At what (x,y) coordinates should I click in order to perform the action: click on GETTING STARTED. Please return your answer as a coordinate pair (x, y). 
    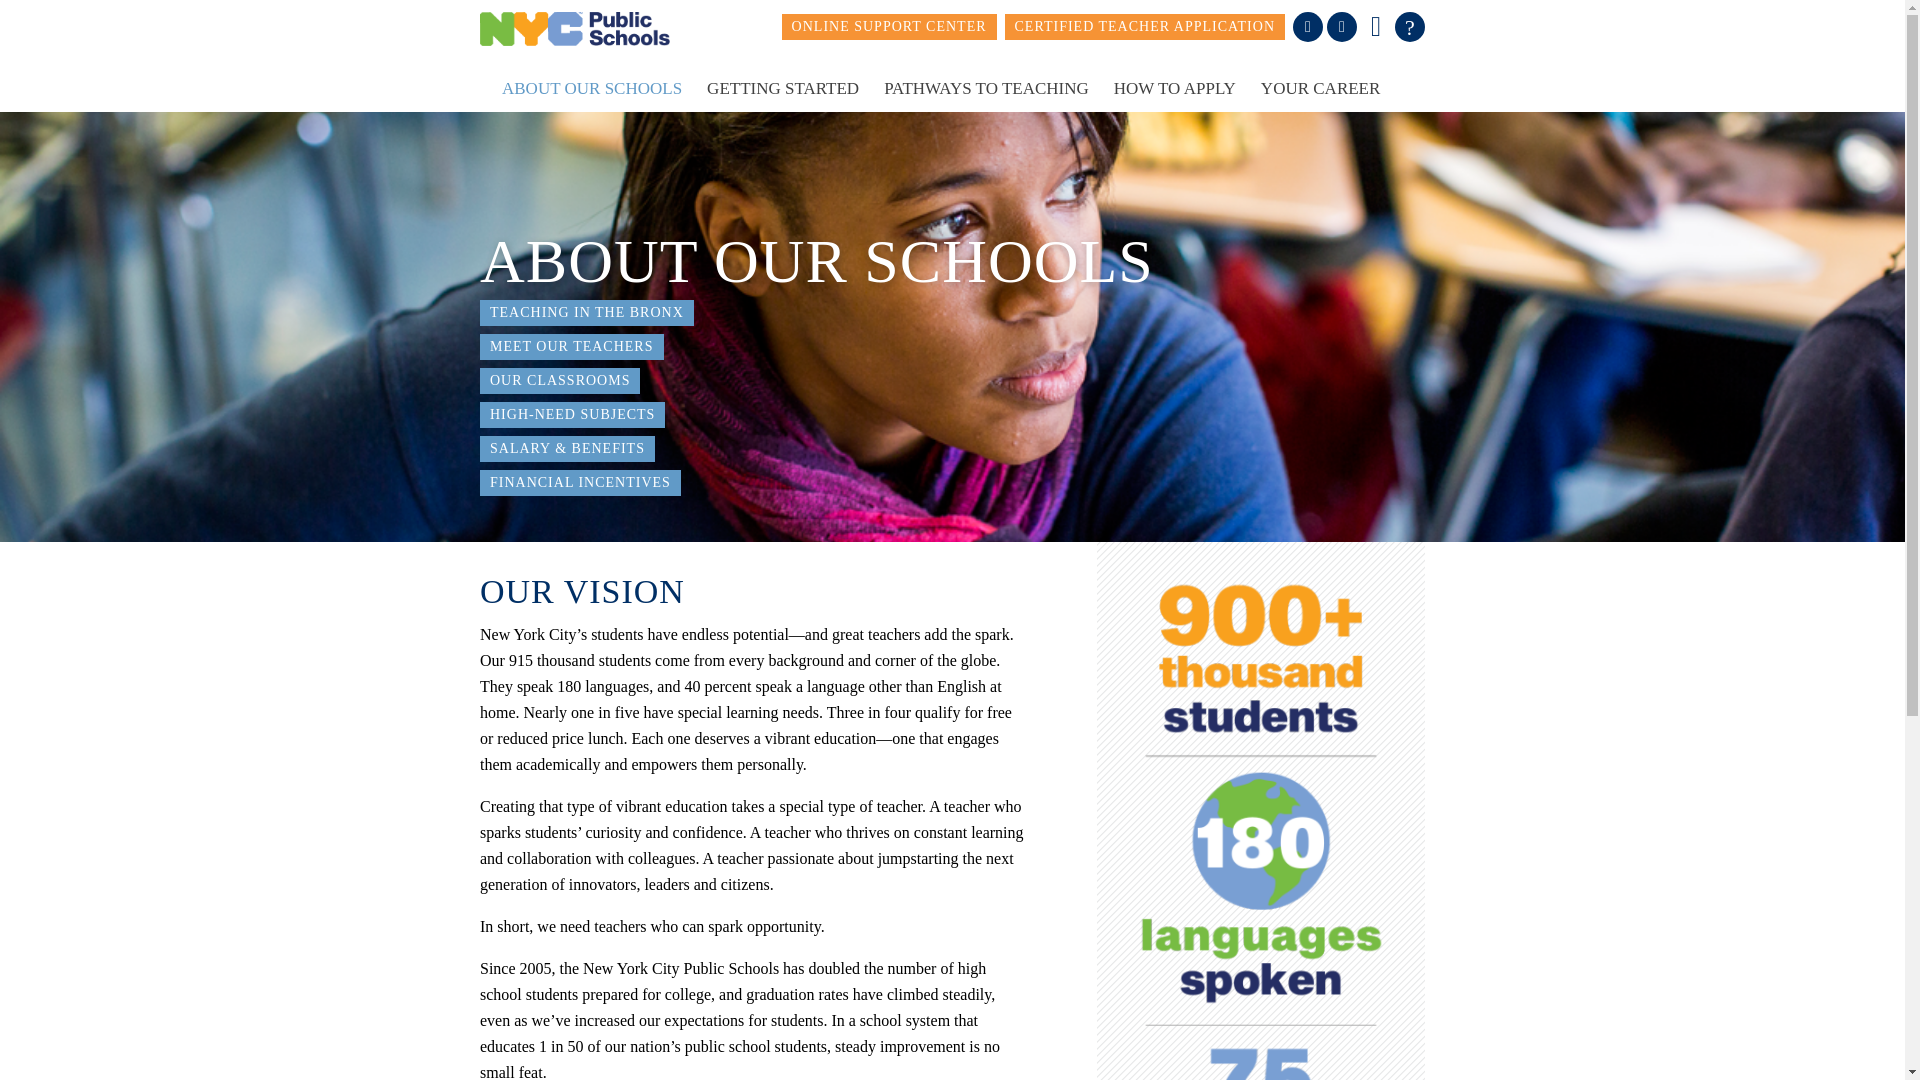
    Looking at the image, I should click on (783, 88).